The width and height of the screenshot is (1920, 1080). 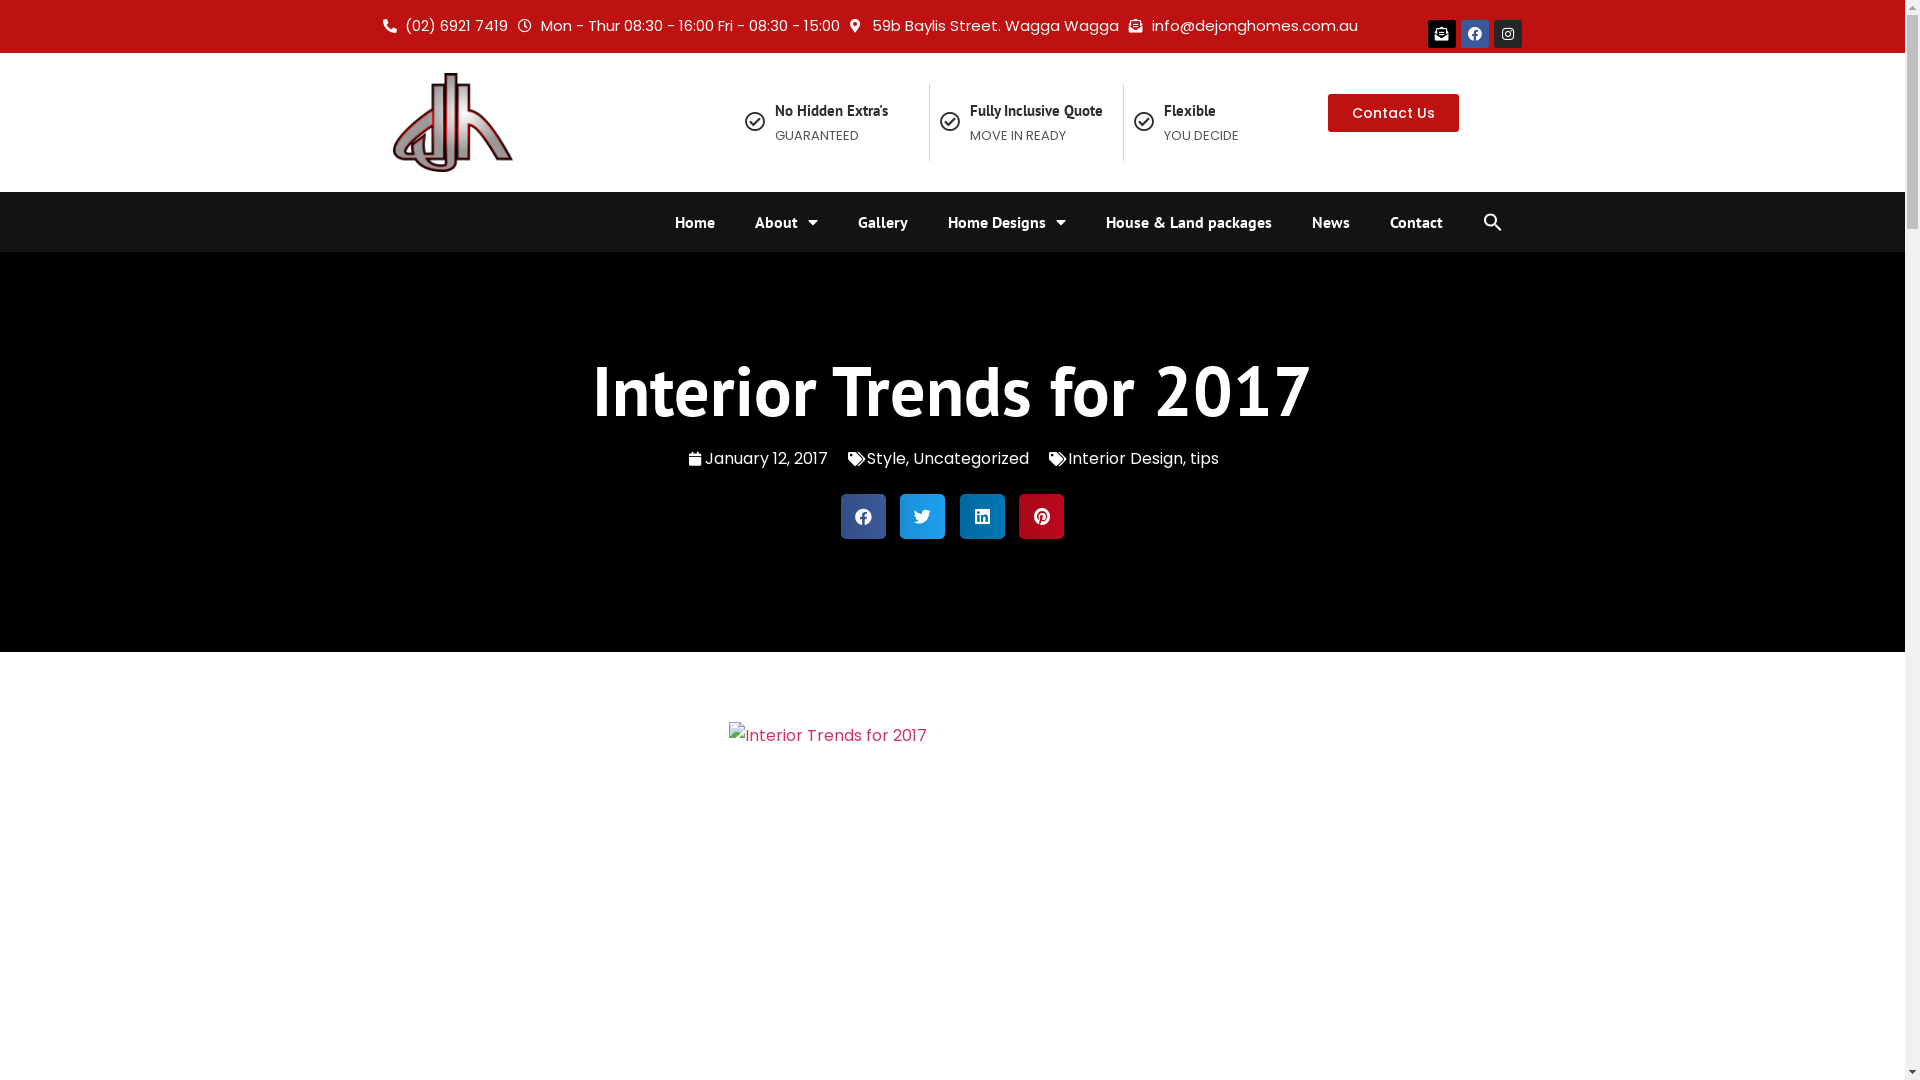 I want to click on Home Designs, so click(x=1007, y=222).